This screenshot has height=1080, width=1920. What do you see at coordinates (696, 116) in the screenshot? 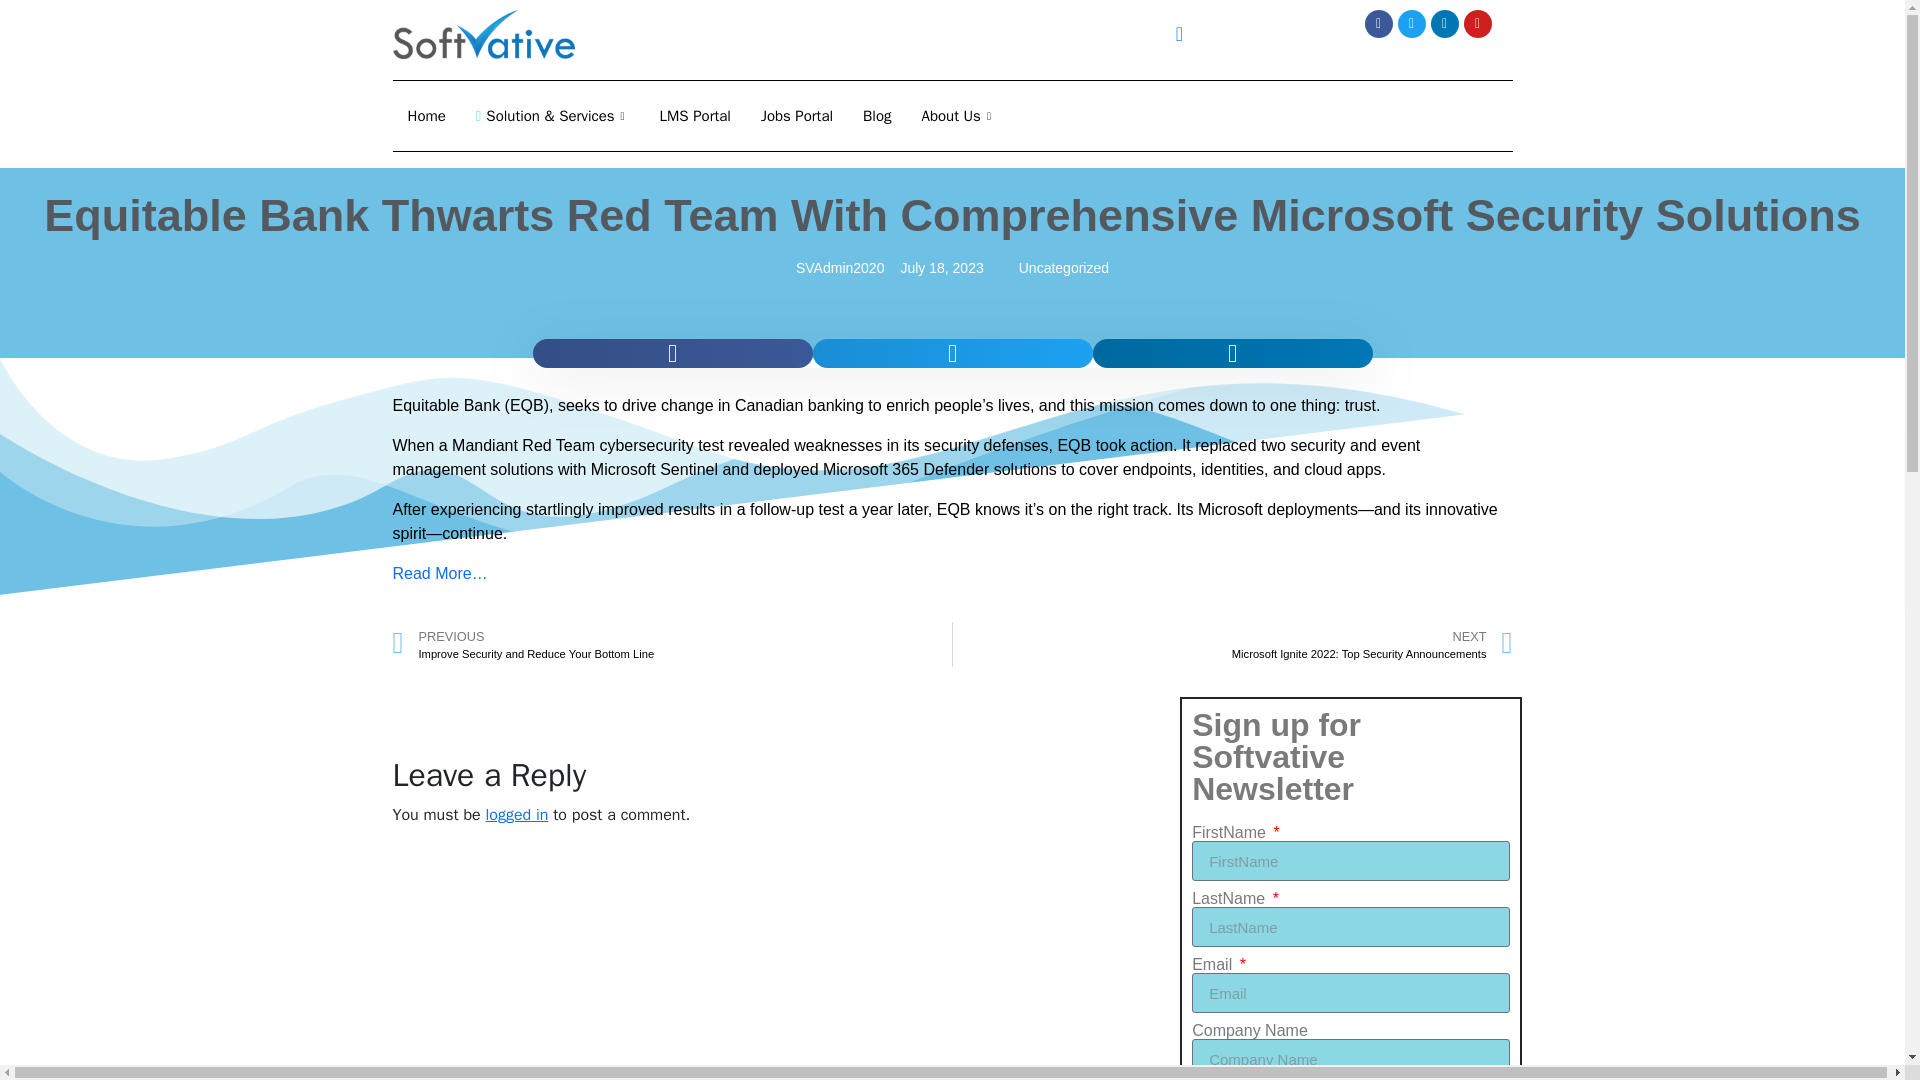
I see `LMS Portal` at bounding box center [696, 116].